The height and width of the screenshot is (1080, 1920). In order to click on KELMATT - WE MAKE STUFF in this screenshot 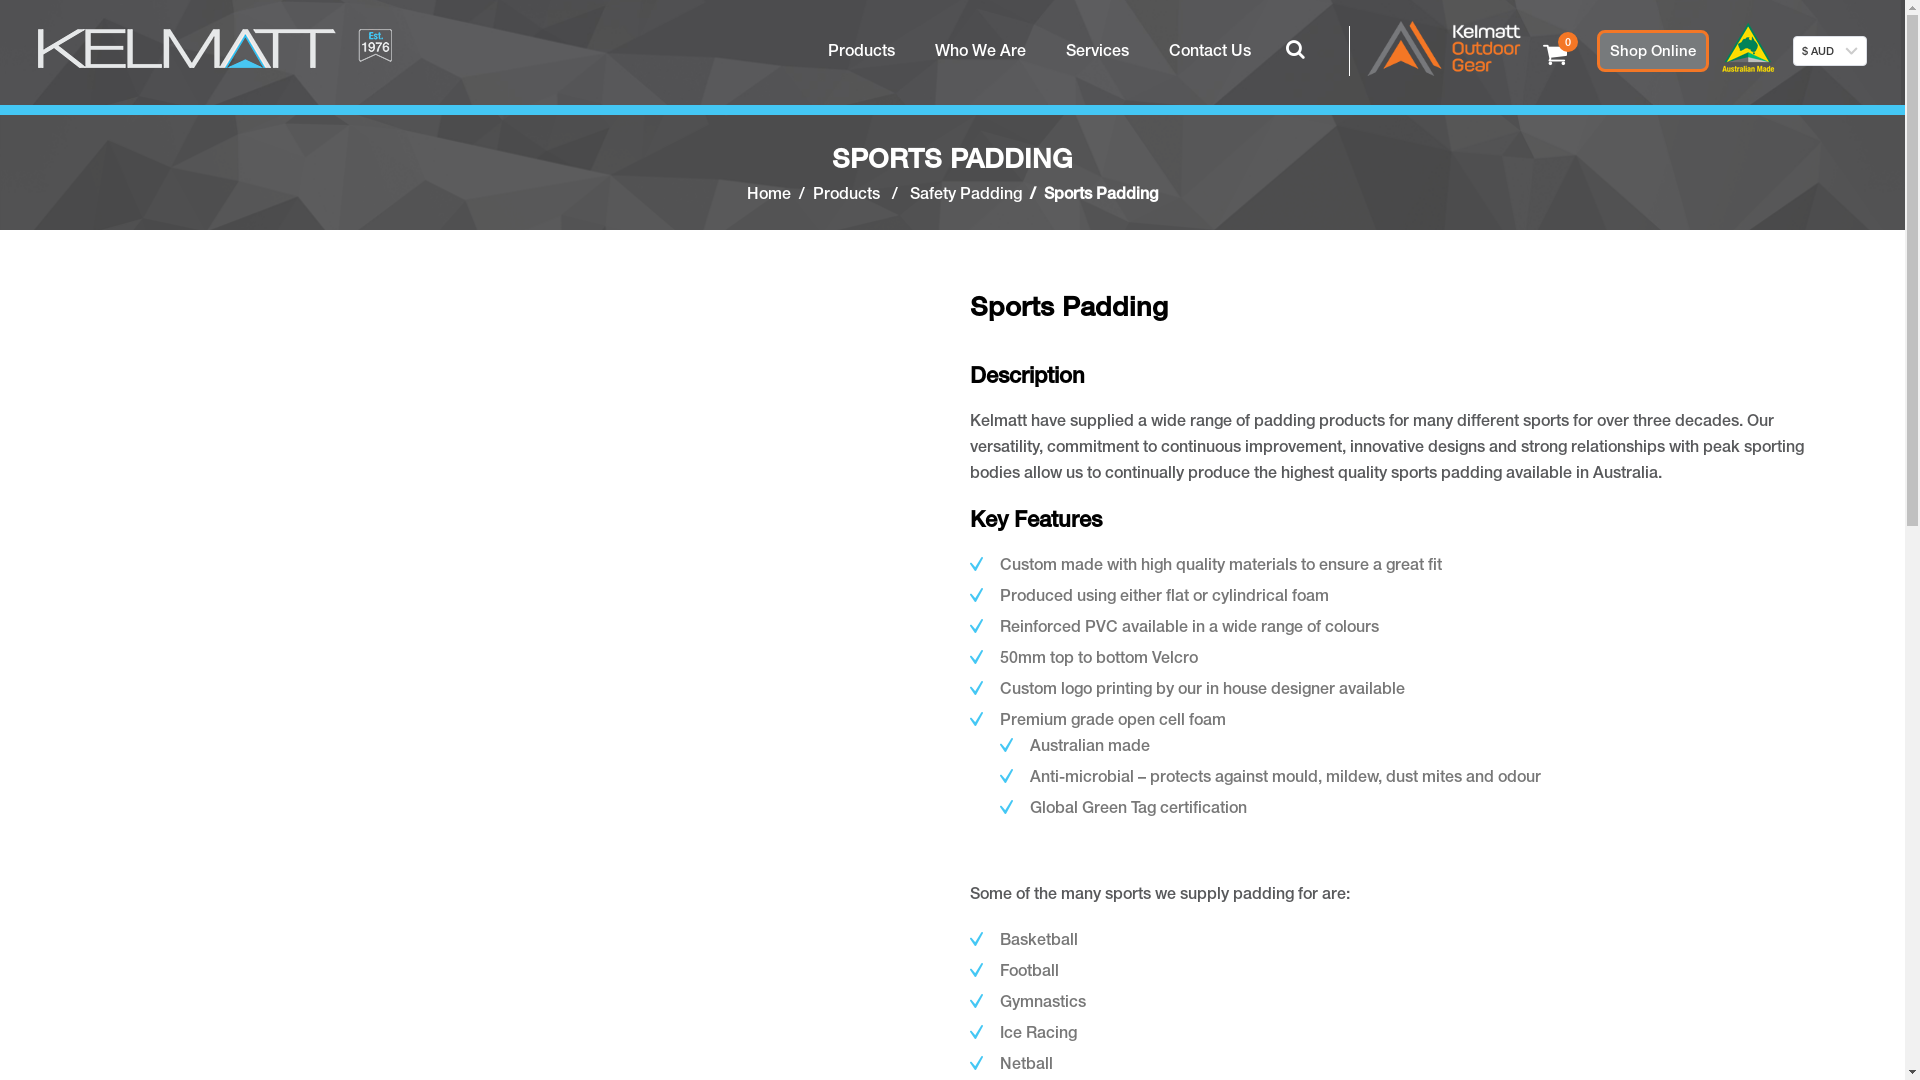, I will do `click(215, 52)`.